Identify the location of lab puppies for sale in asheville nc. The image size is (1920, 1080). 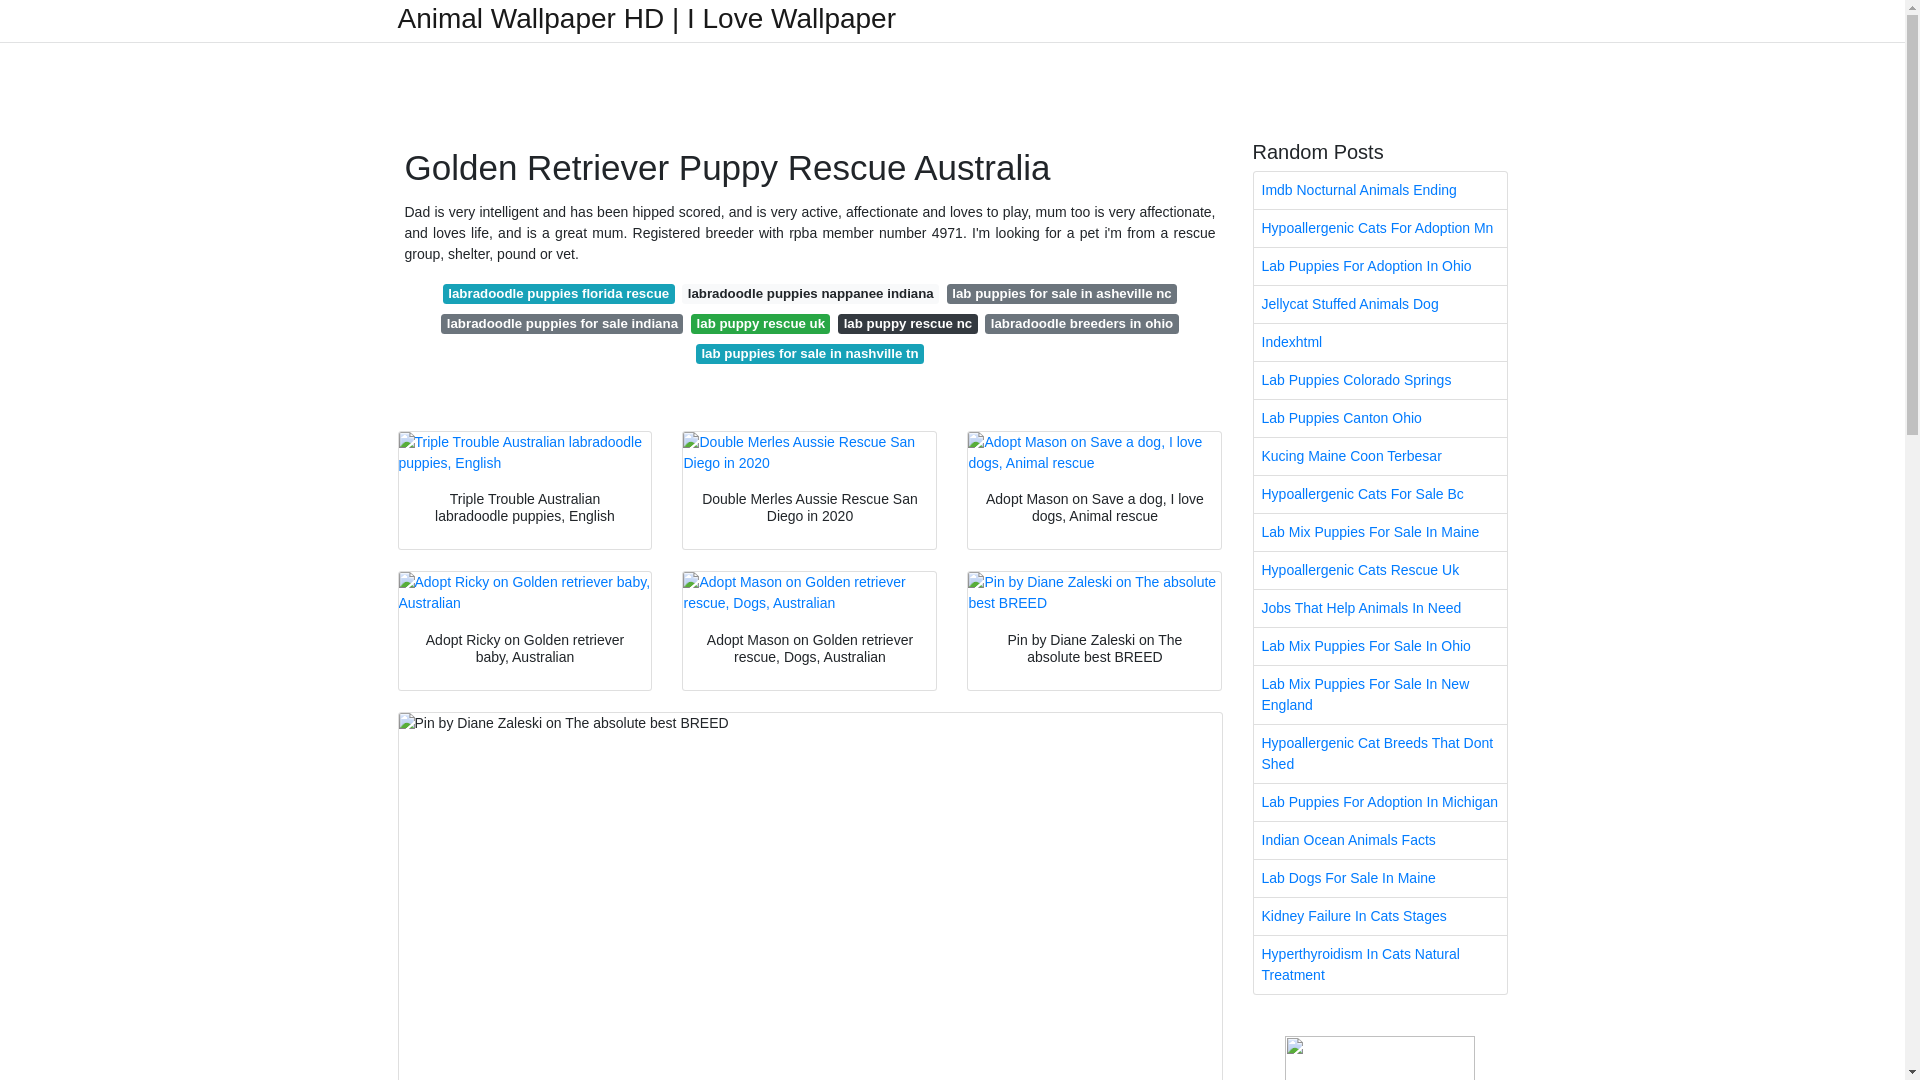
(1061, 294).